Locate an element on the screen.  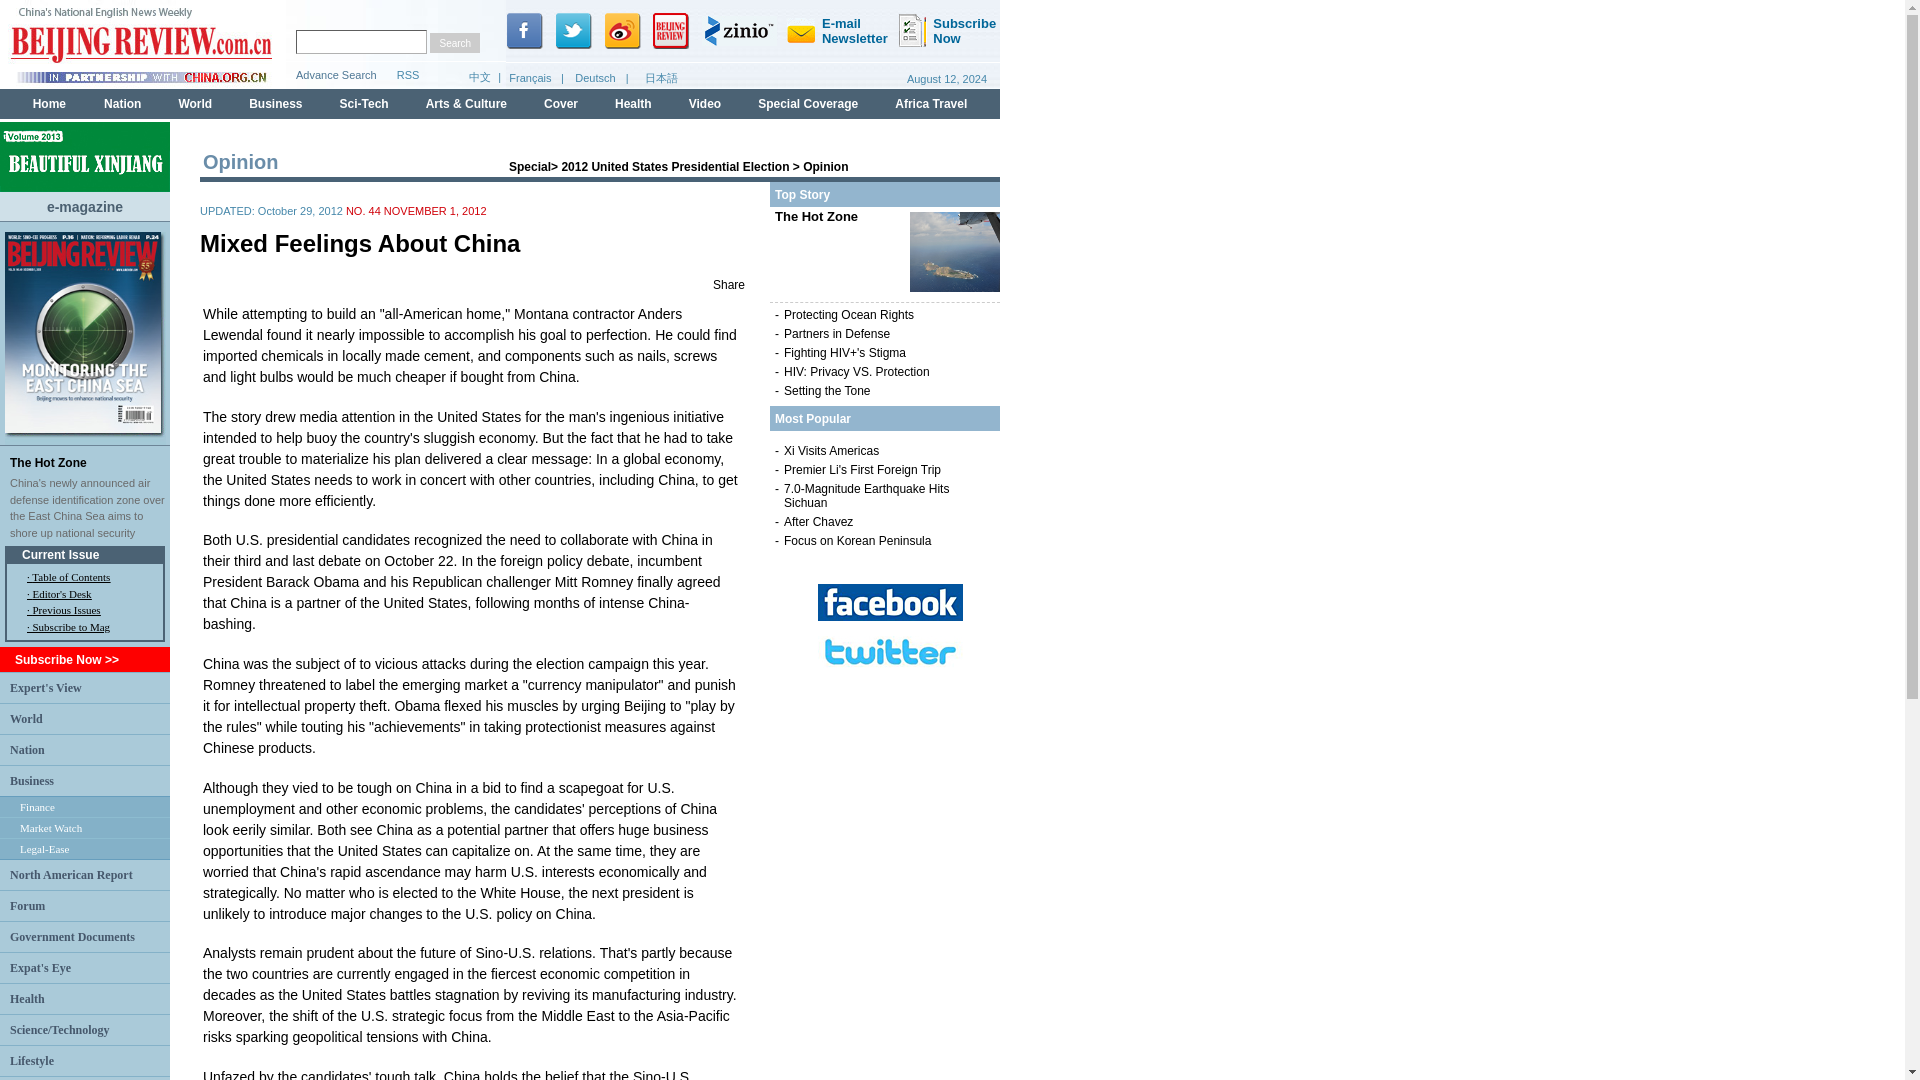
Nation is located at coordinates (26, 748).